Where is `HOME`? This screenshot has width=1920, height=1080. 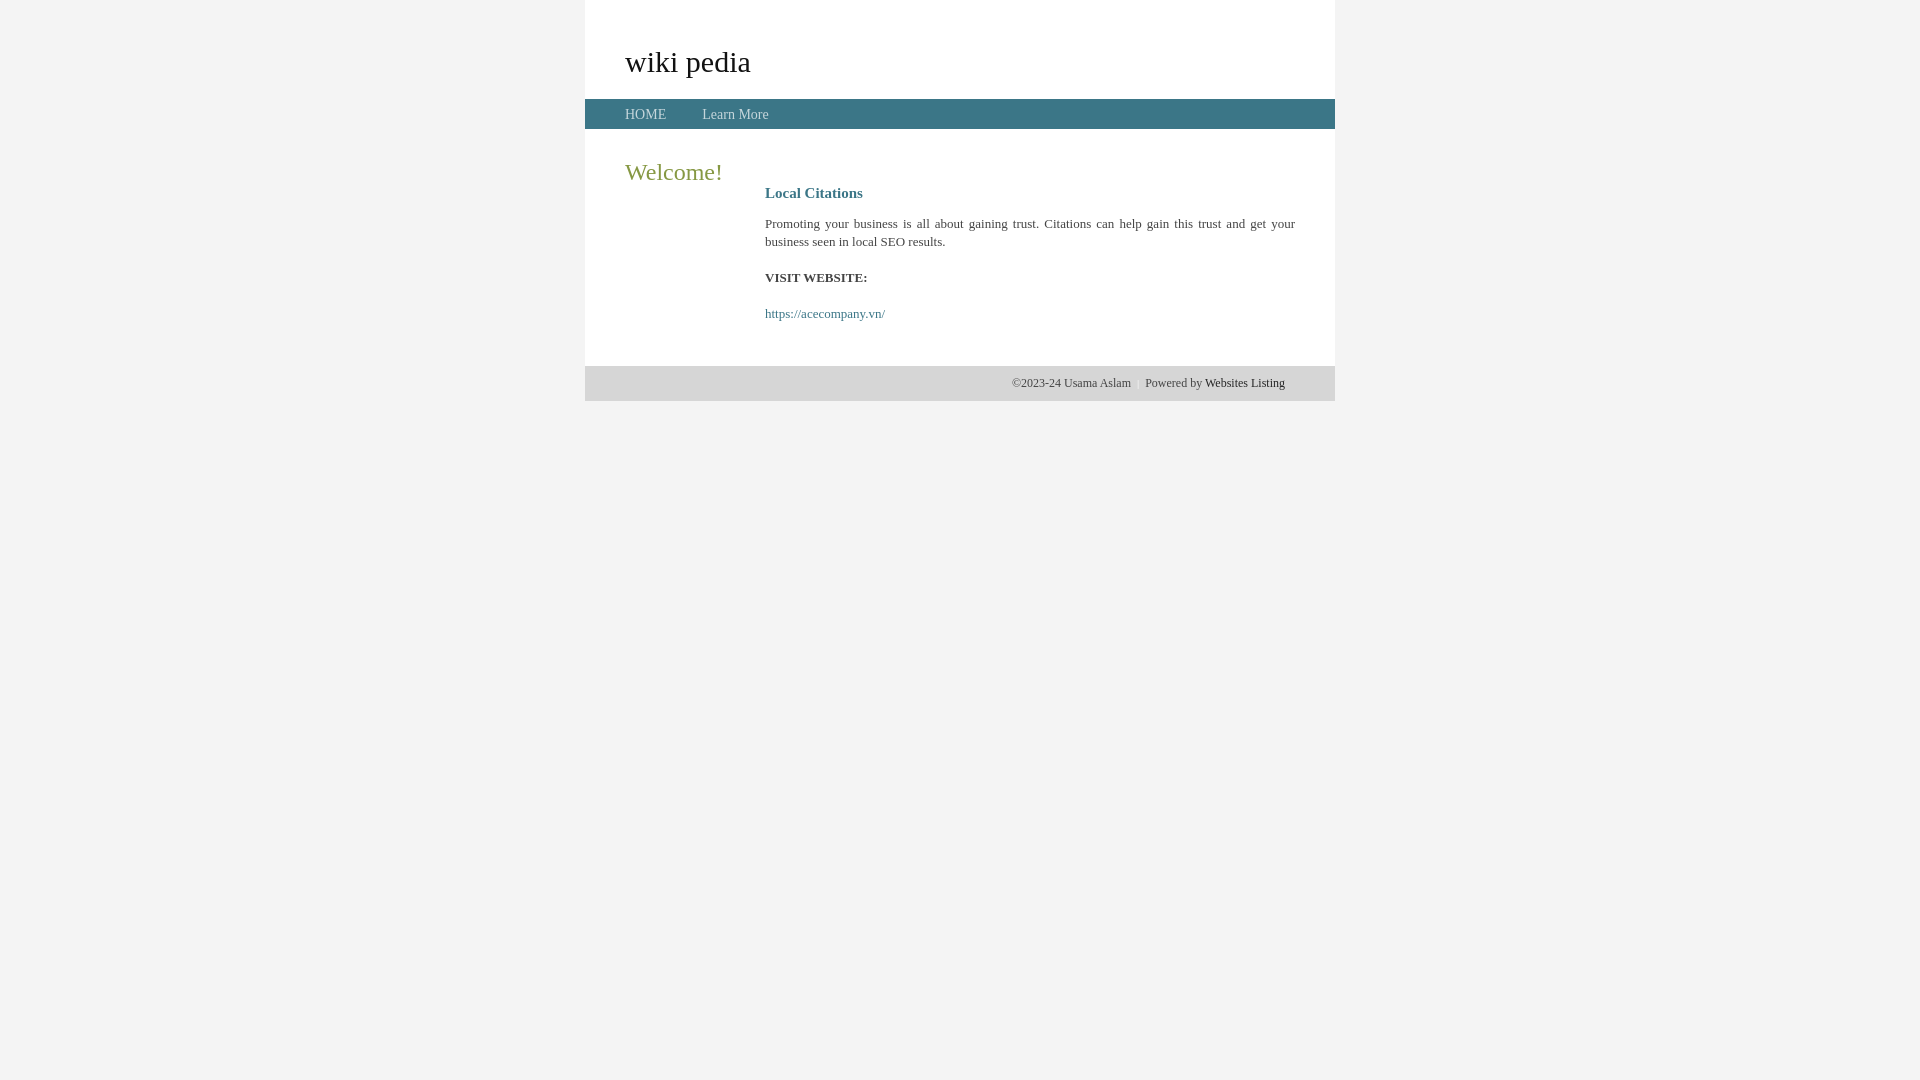
HOME is located at coordinates (646, 114).